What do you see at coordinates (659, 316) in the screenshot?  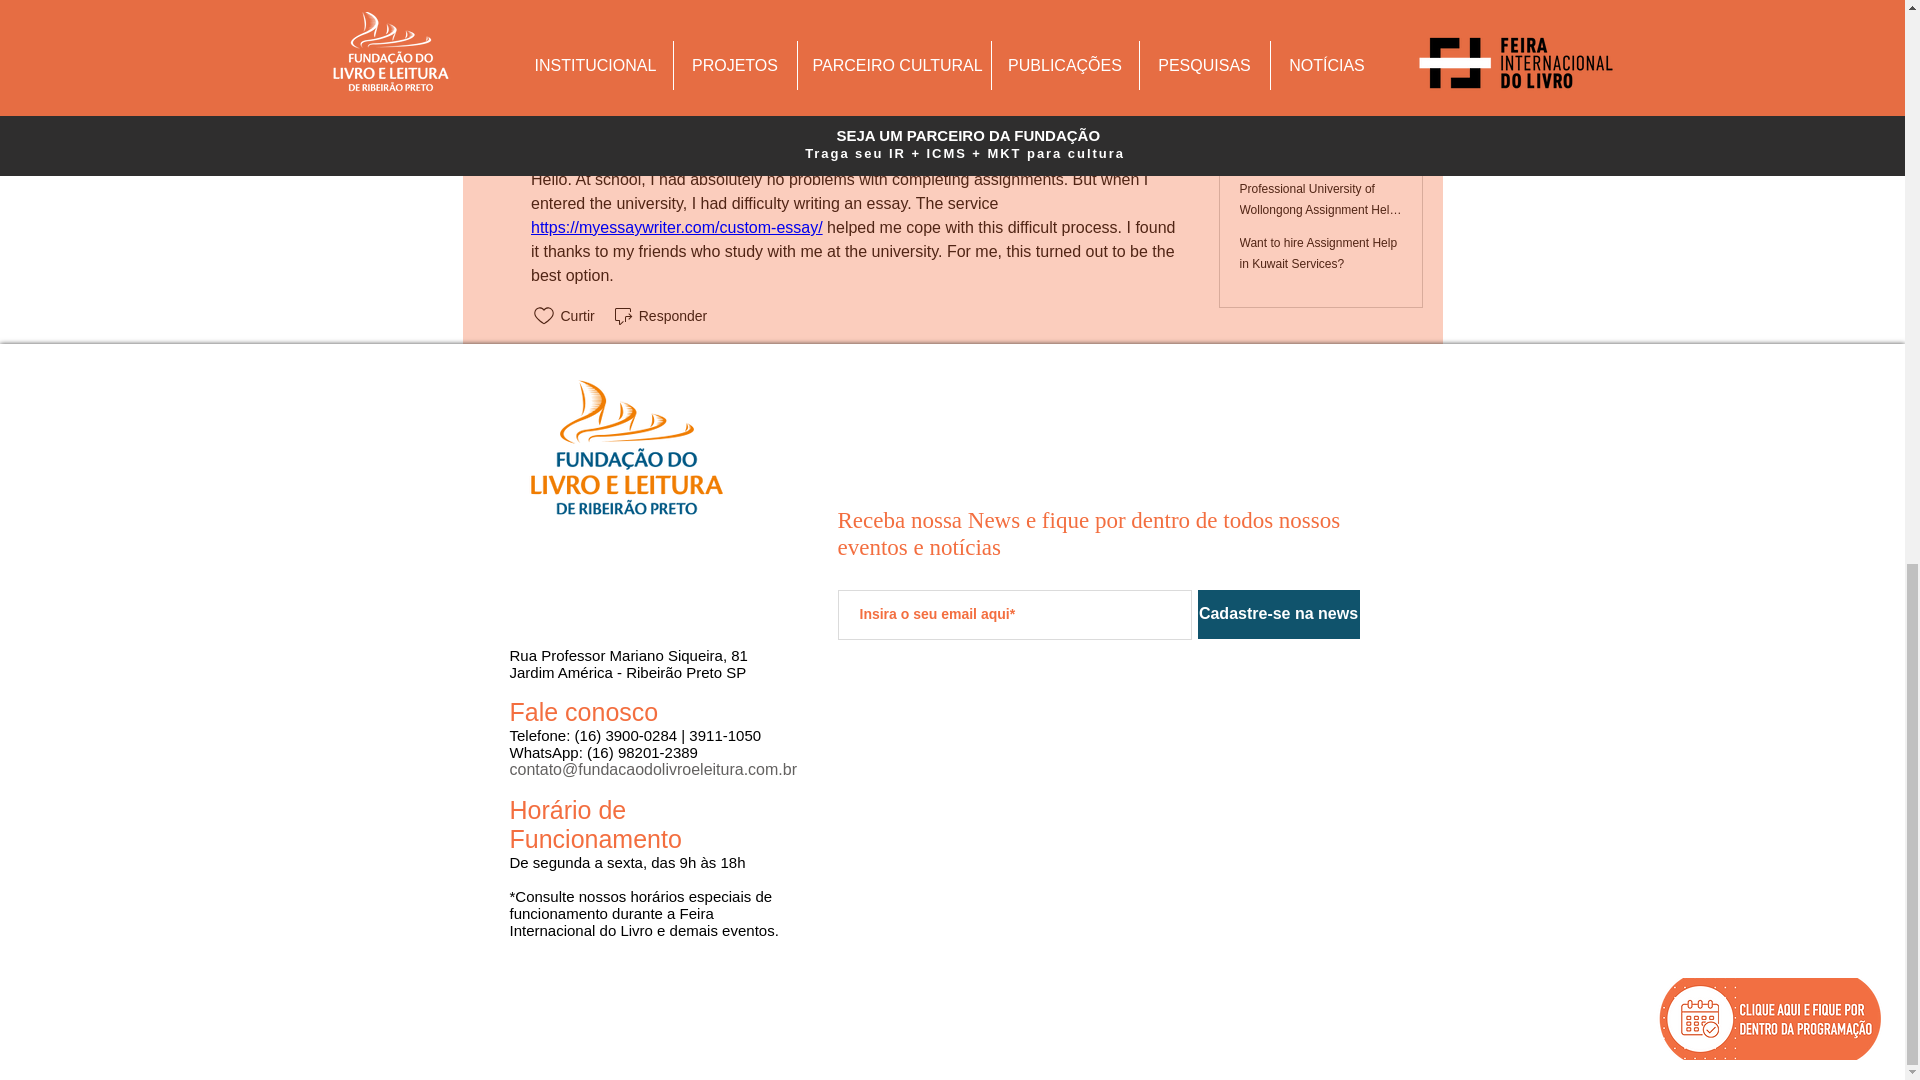 I see `Responder` at bounding box center [659, 316].